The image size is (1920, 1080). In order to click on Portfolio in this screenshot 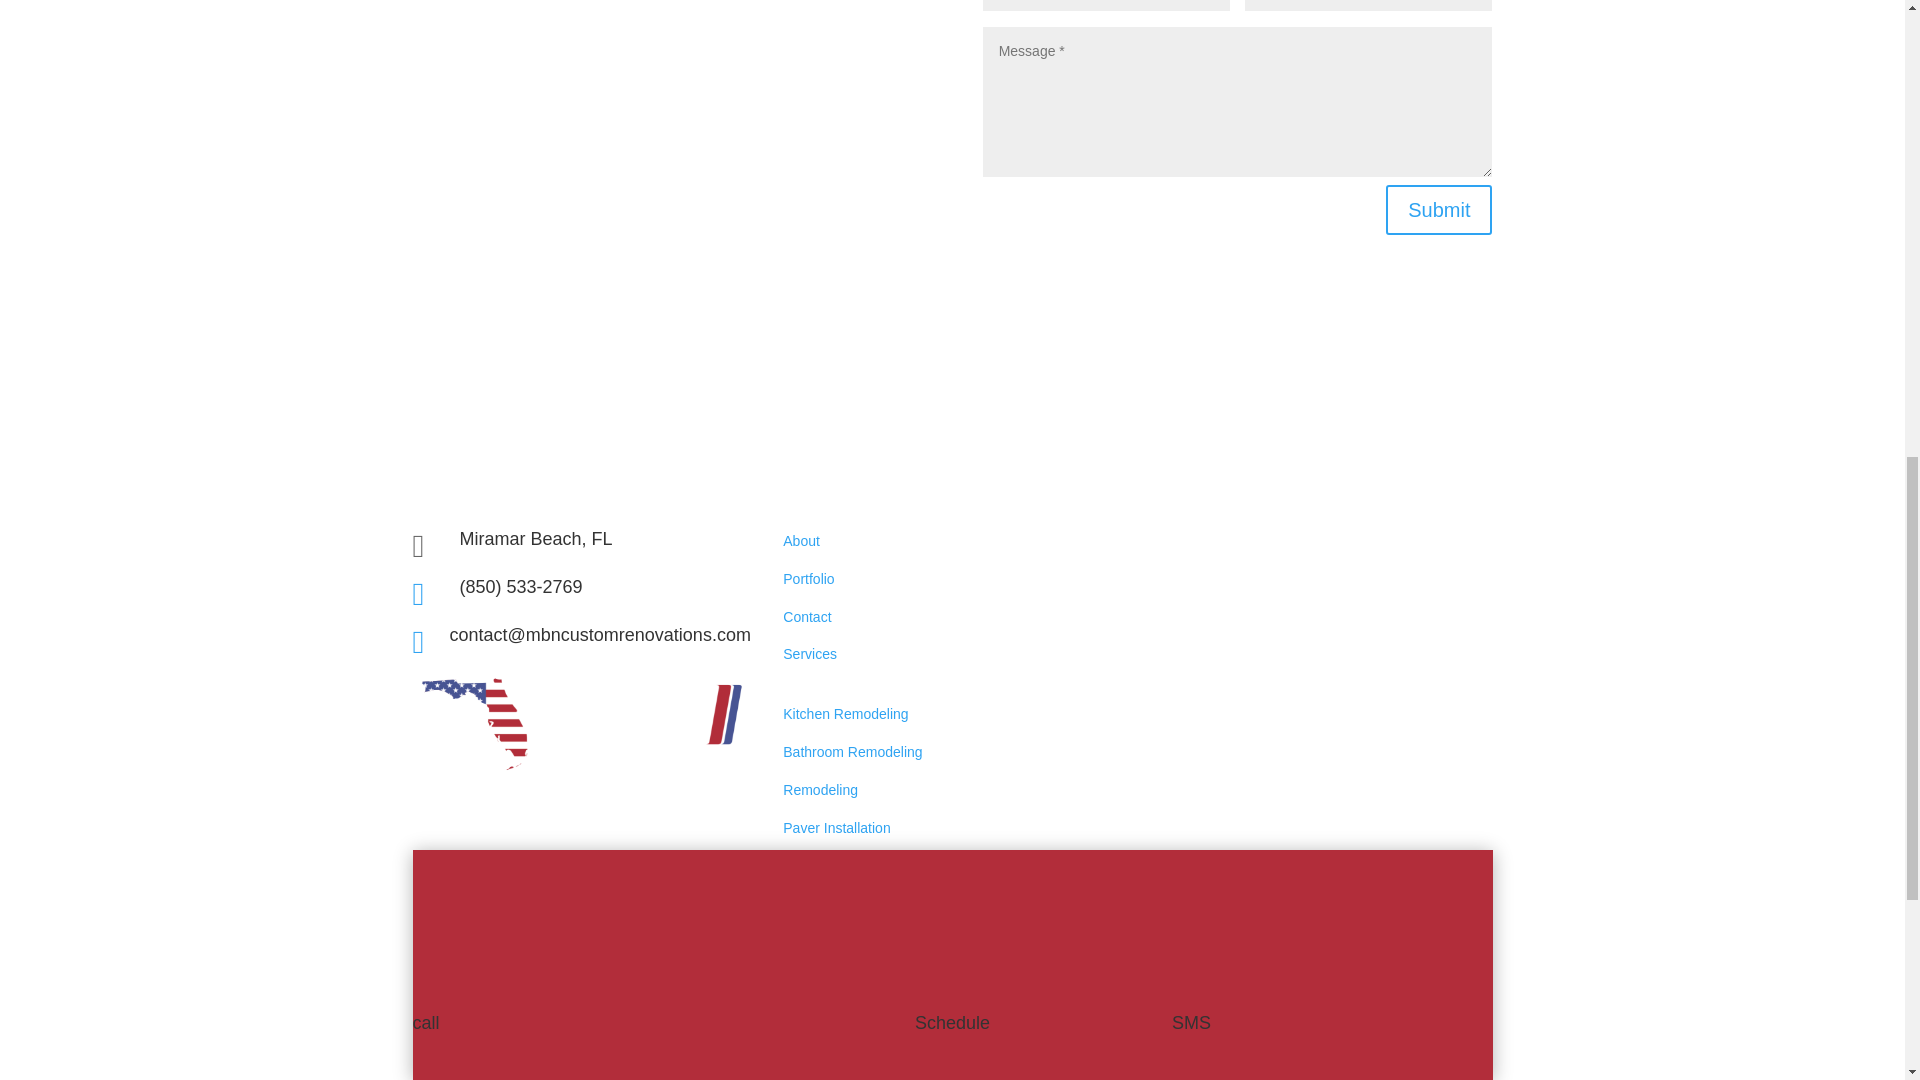, I will do `click(808, 579)`.